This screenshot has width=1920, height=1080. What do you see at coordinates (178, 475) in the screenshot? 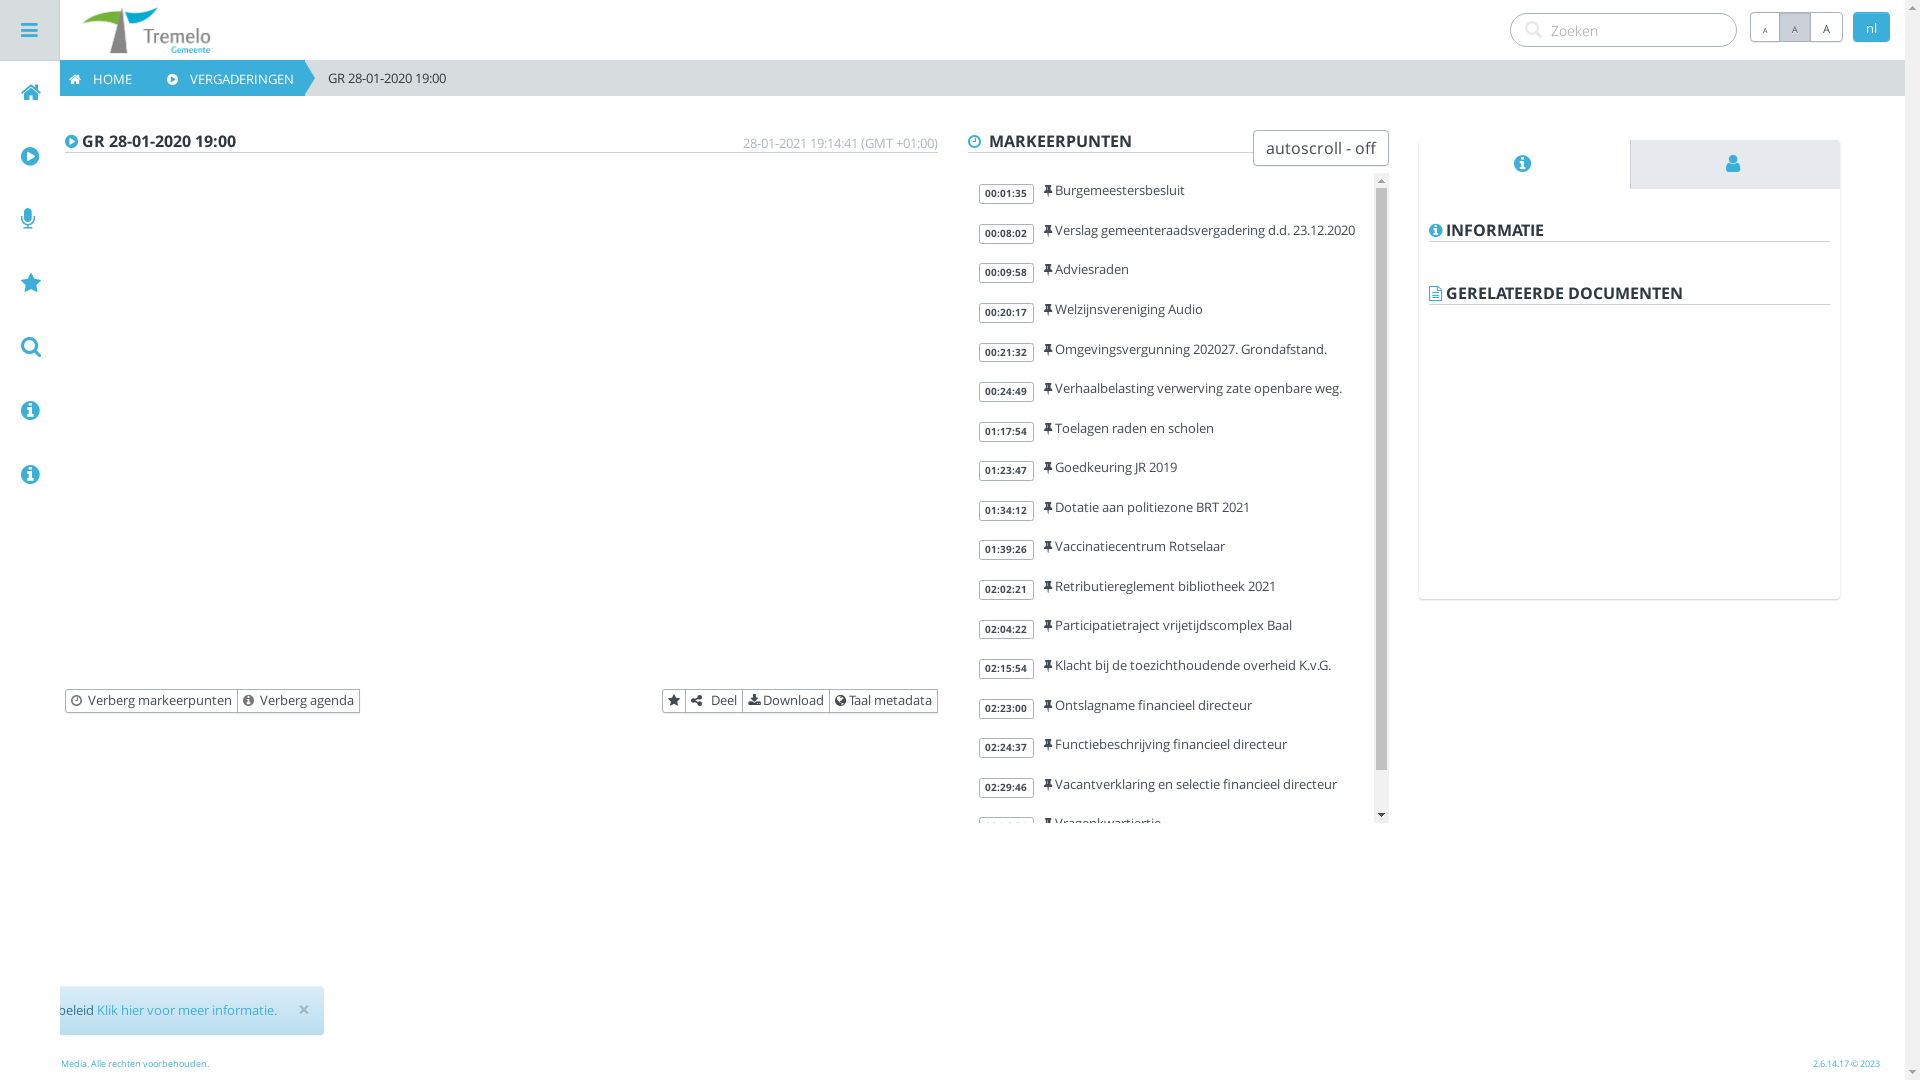
I see `Over` at bounding box center [178, 475].